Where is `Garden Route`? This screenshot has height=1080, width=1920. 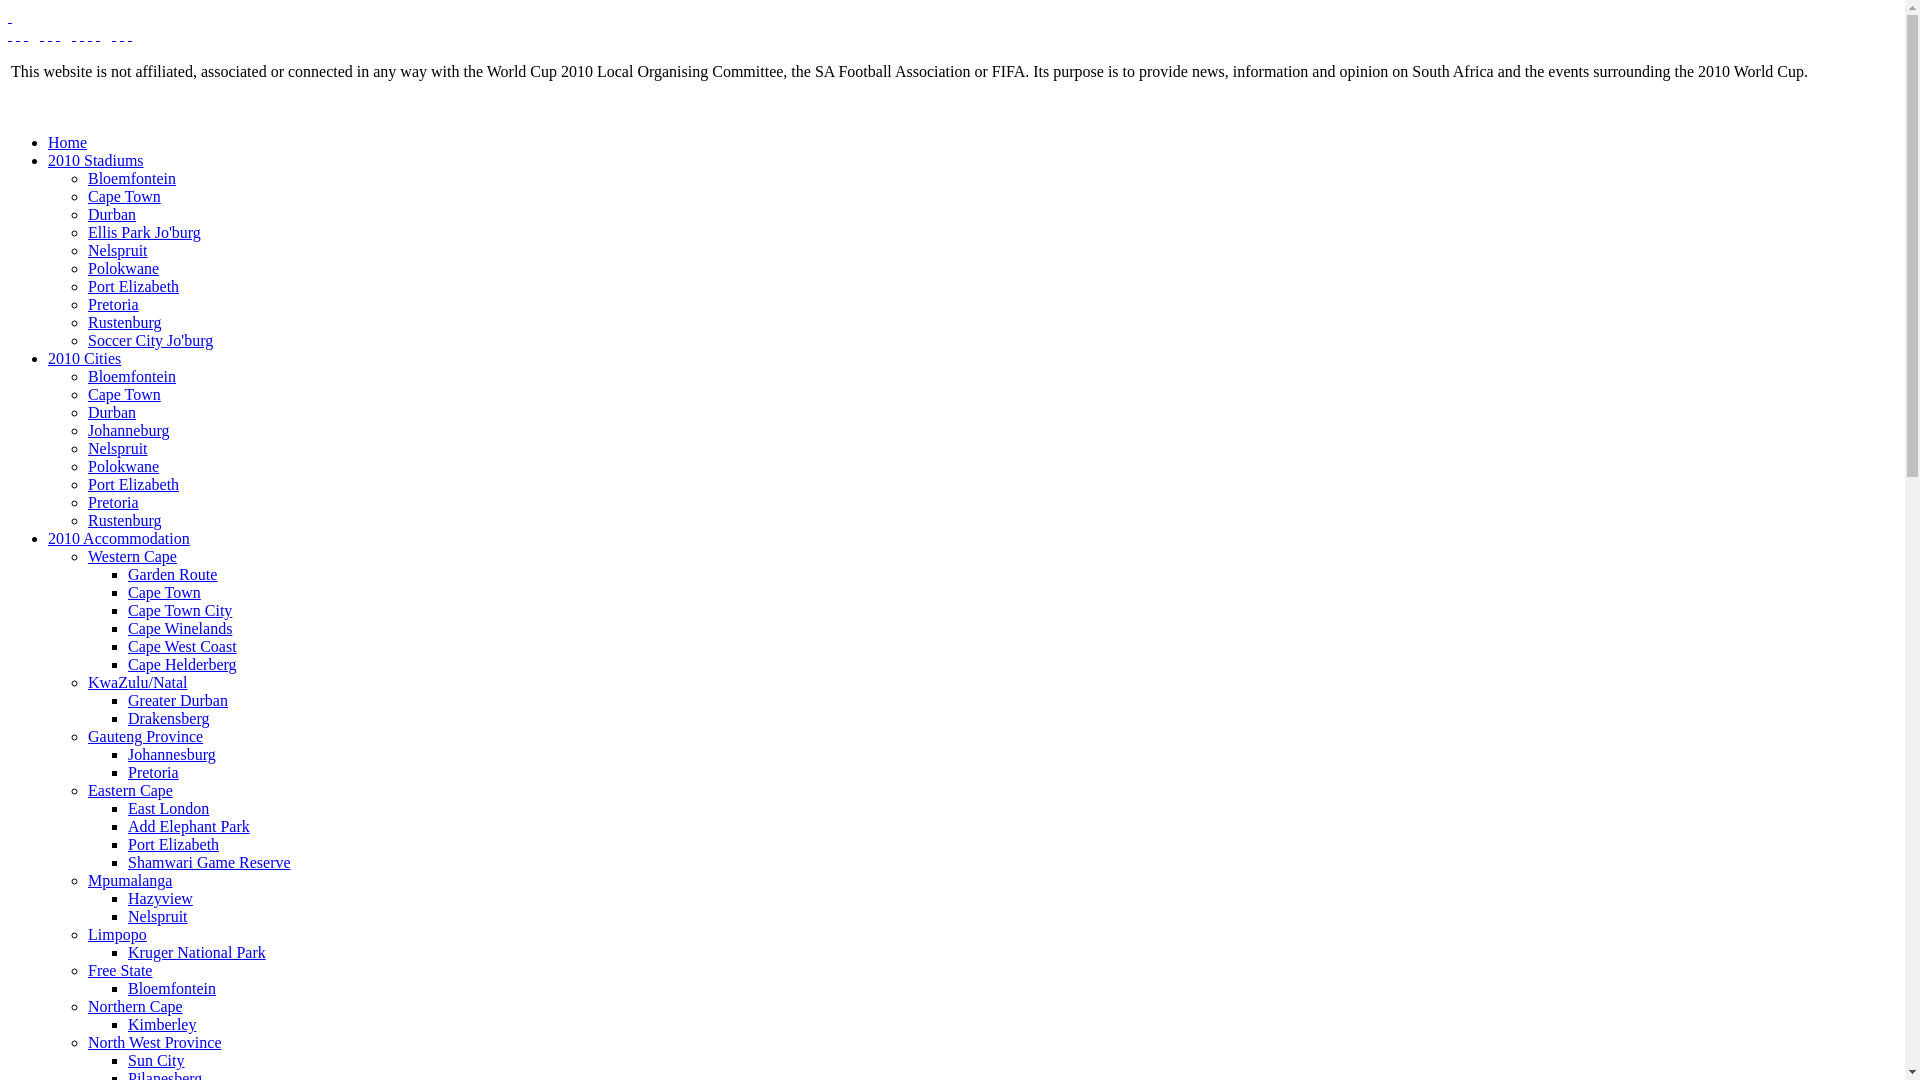 Garden Route is located at coordinates (172, 574).